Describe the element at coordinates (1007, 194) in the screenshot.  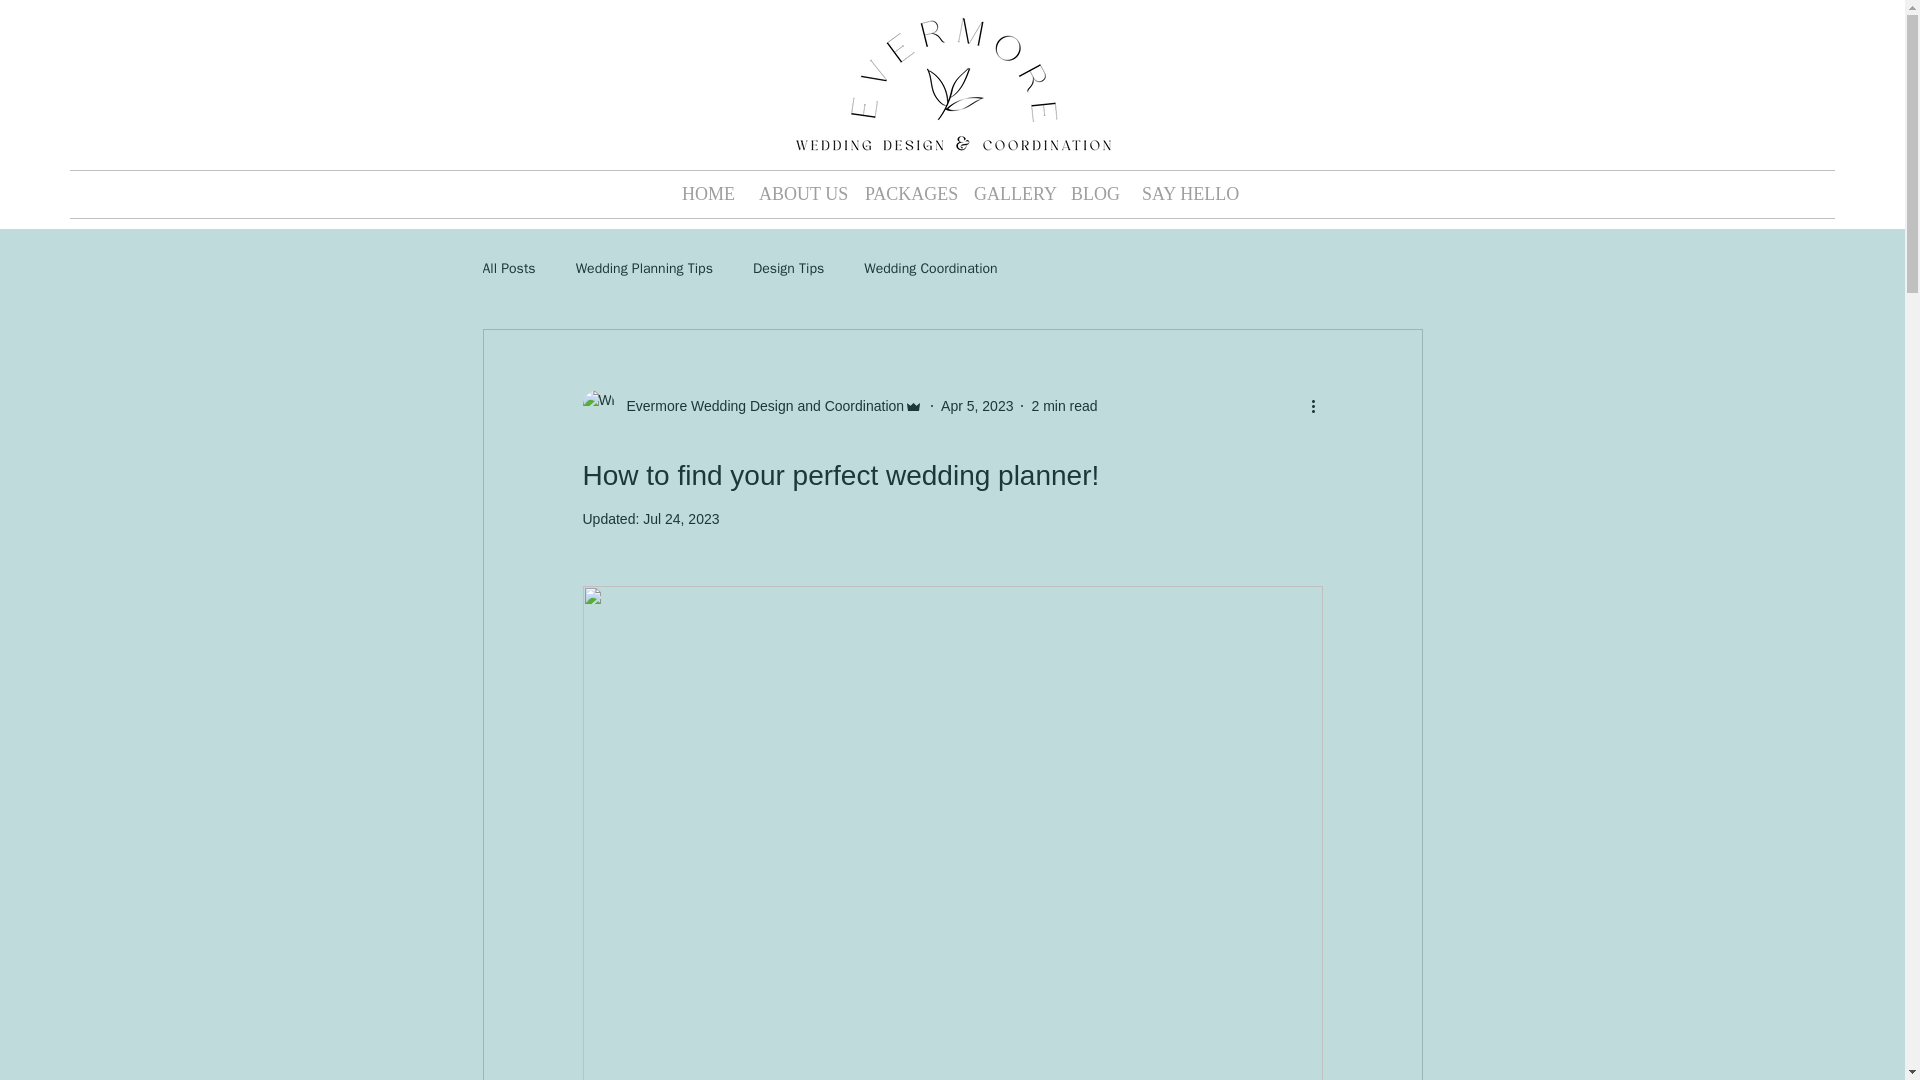
I see `GALLERY` at that location.